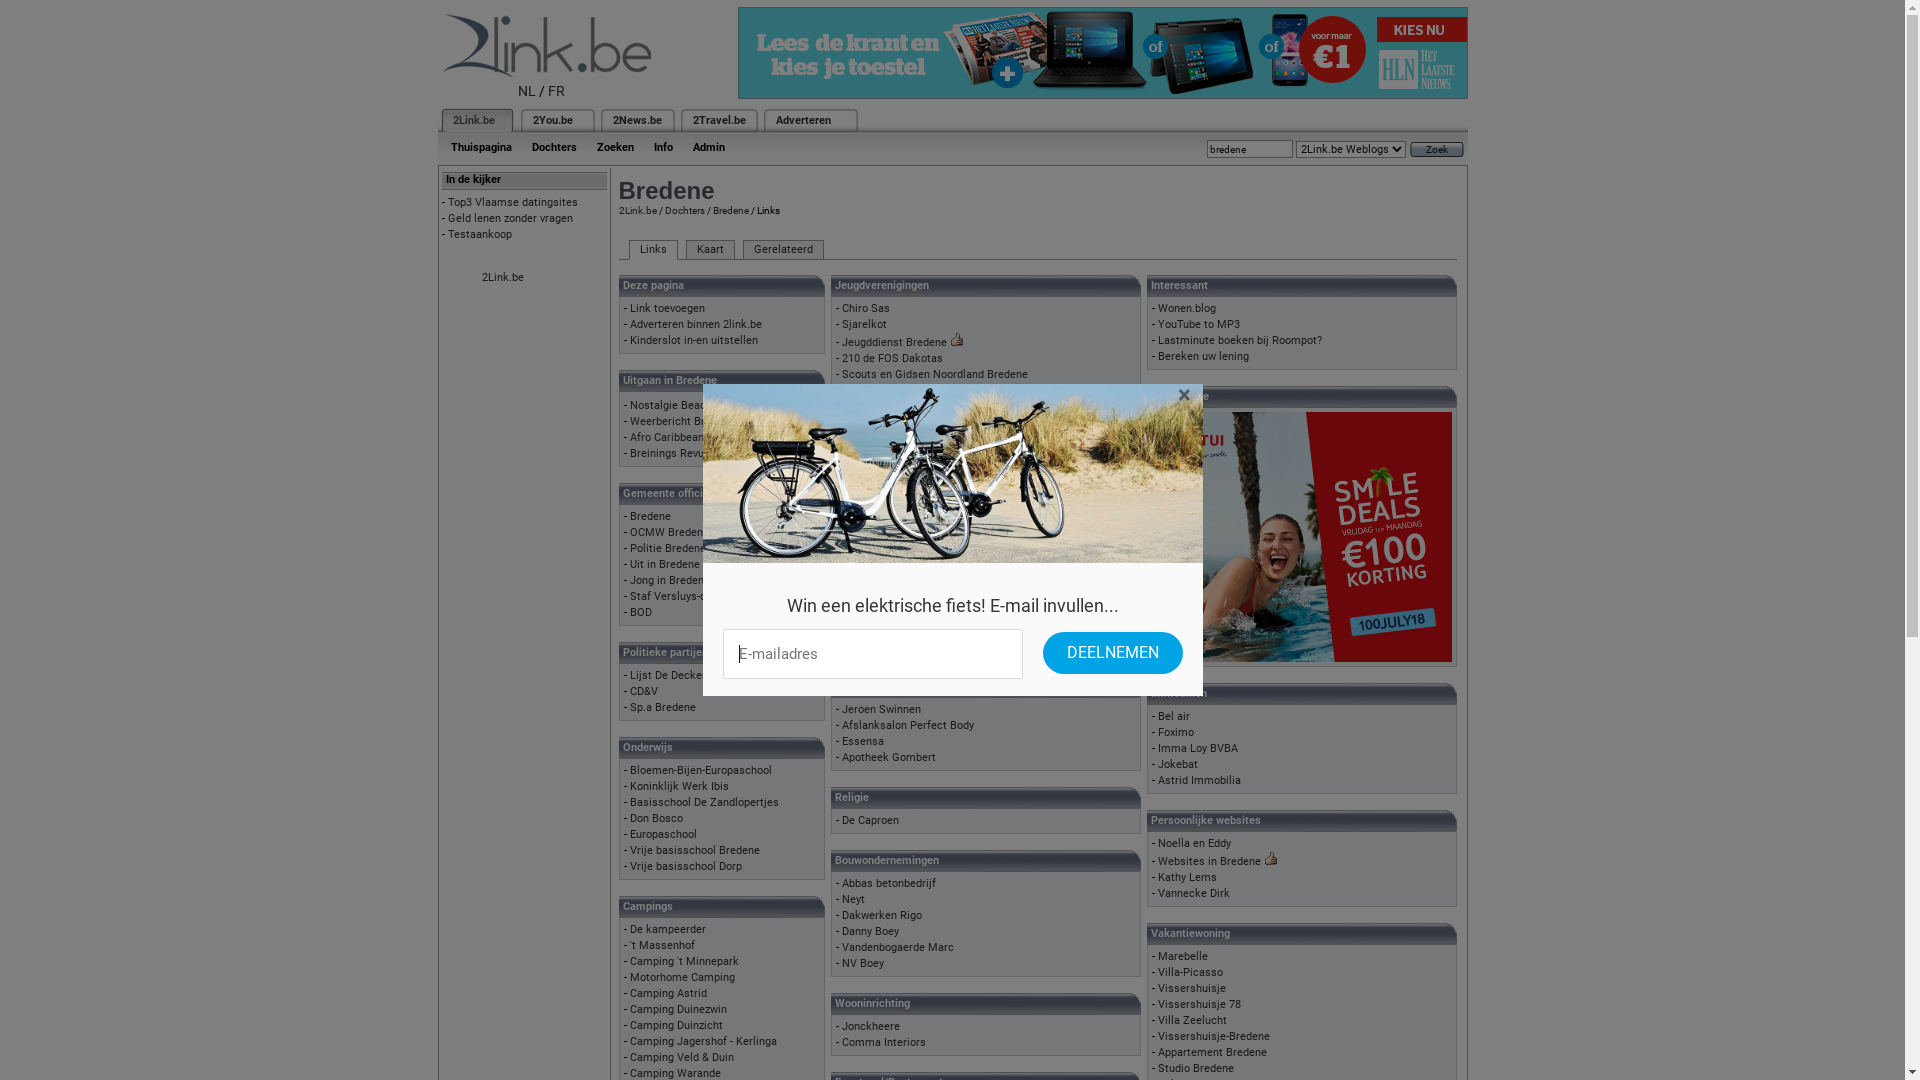 The height and width of the screenshot is (1080, 1920). What do you see at coordinates (1192, 988) in the screenshot?
I see `Vissershuisje` at bounding box center [1192, 988].